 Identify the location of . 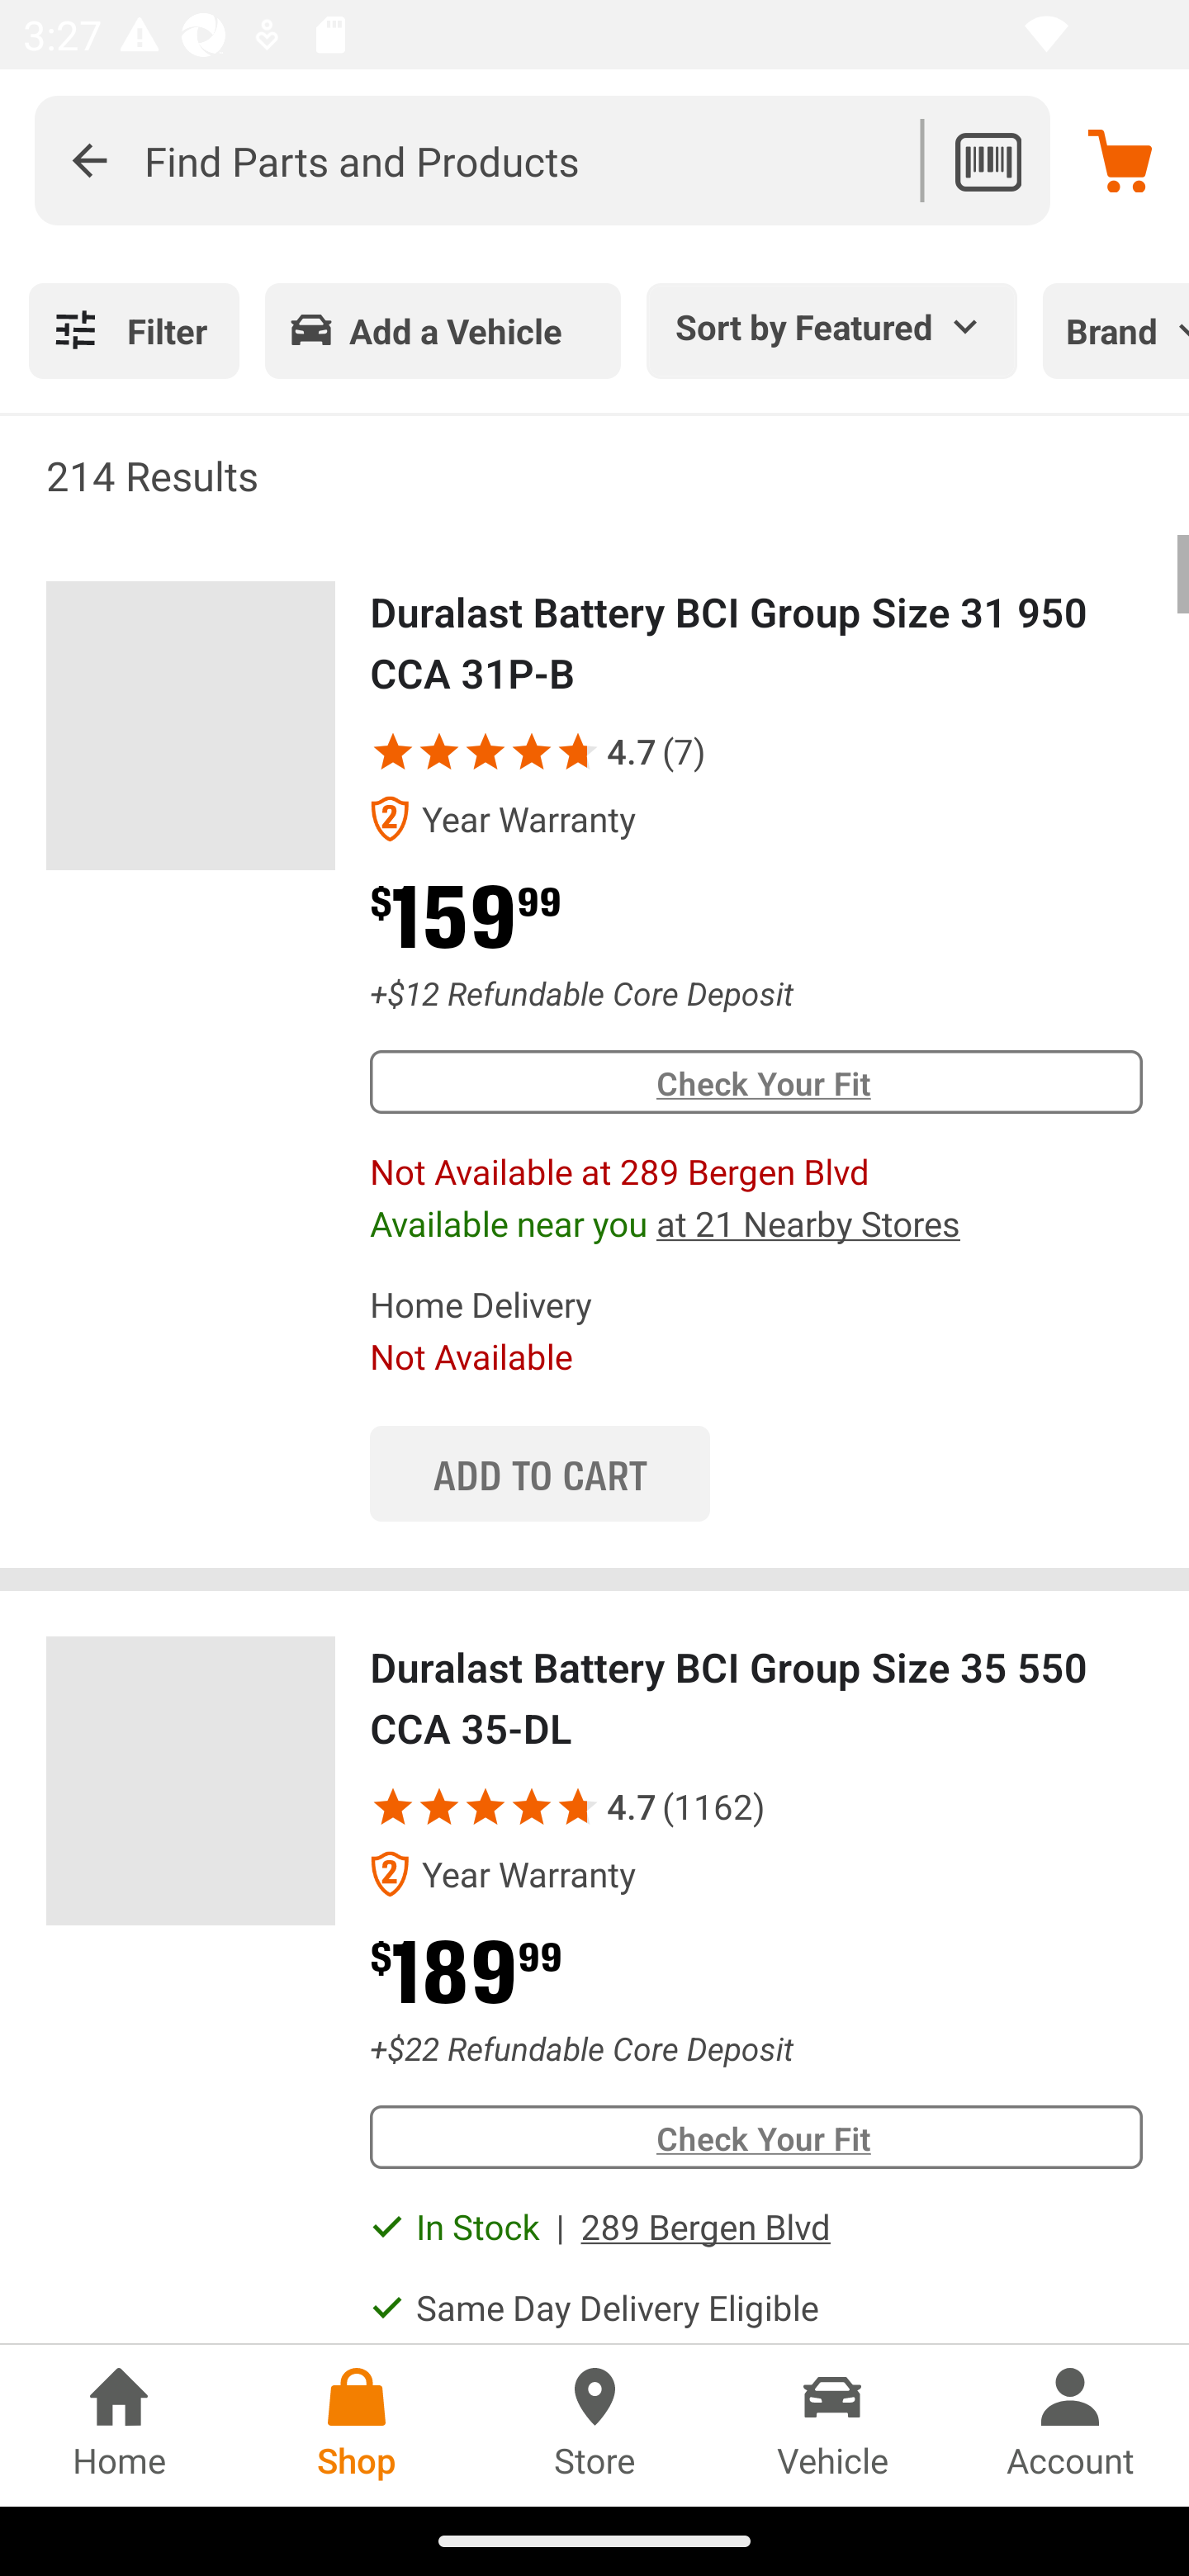
(392, 751).